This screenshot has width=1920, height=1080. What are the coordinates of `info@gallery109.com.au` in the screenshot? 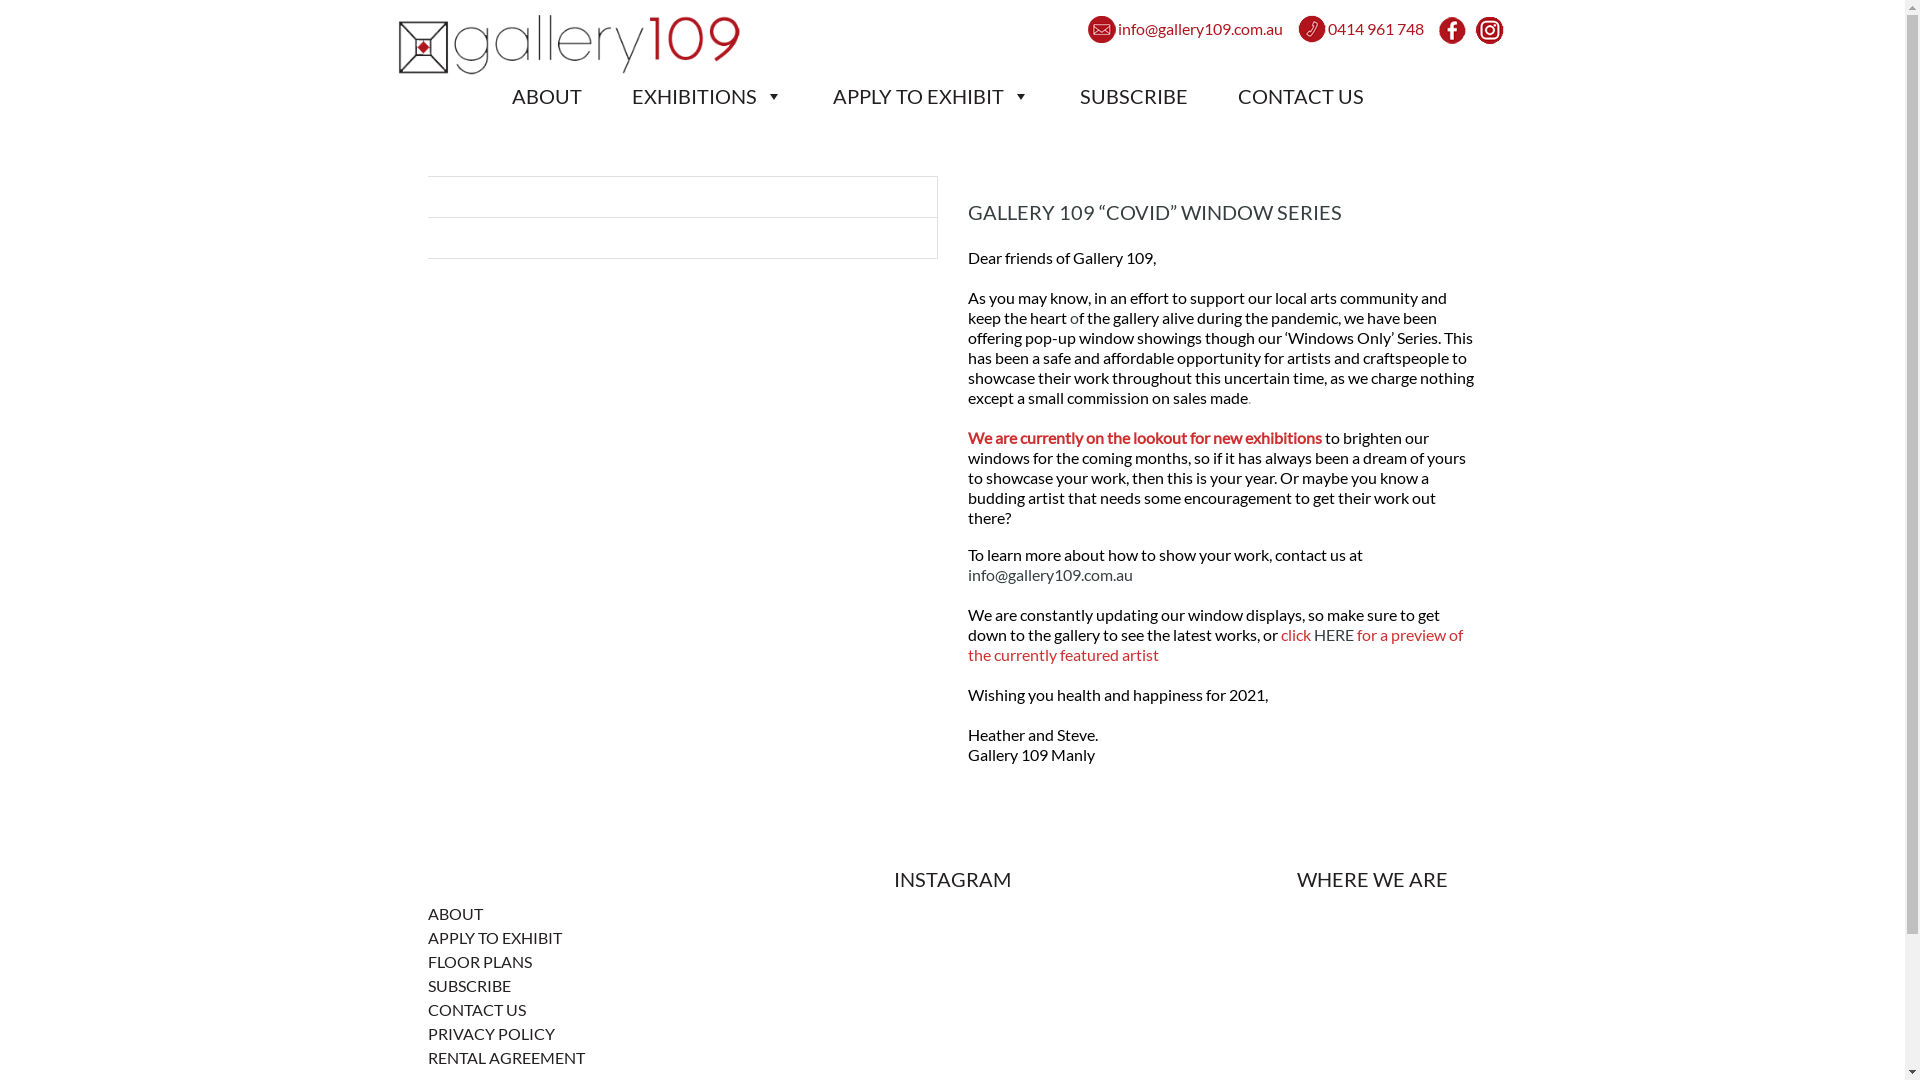 It's located at (1050, 574).